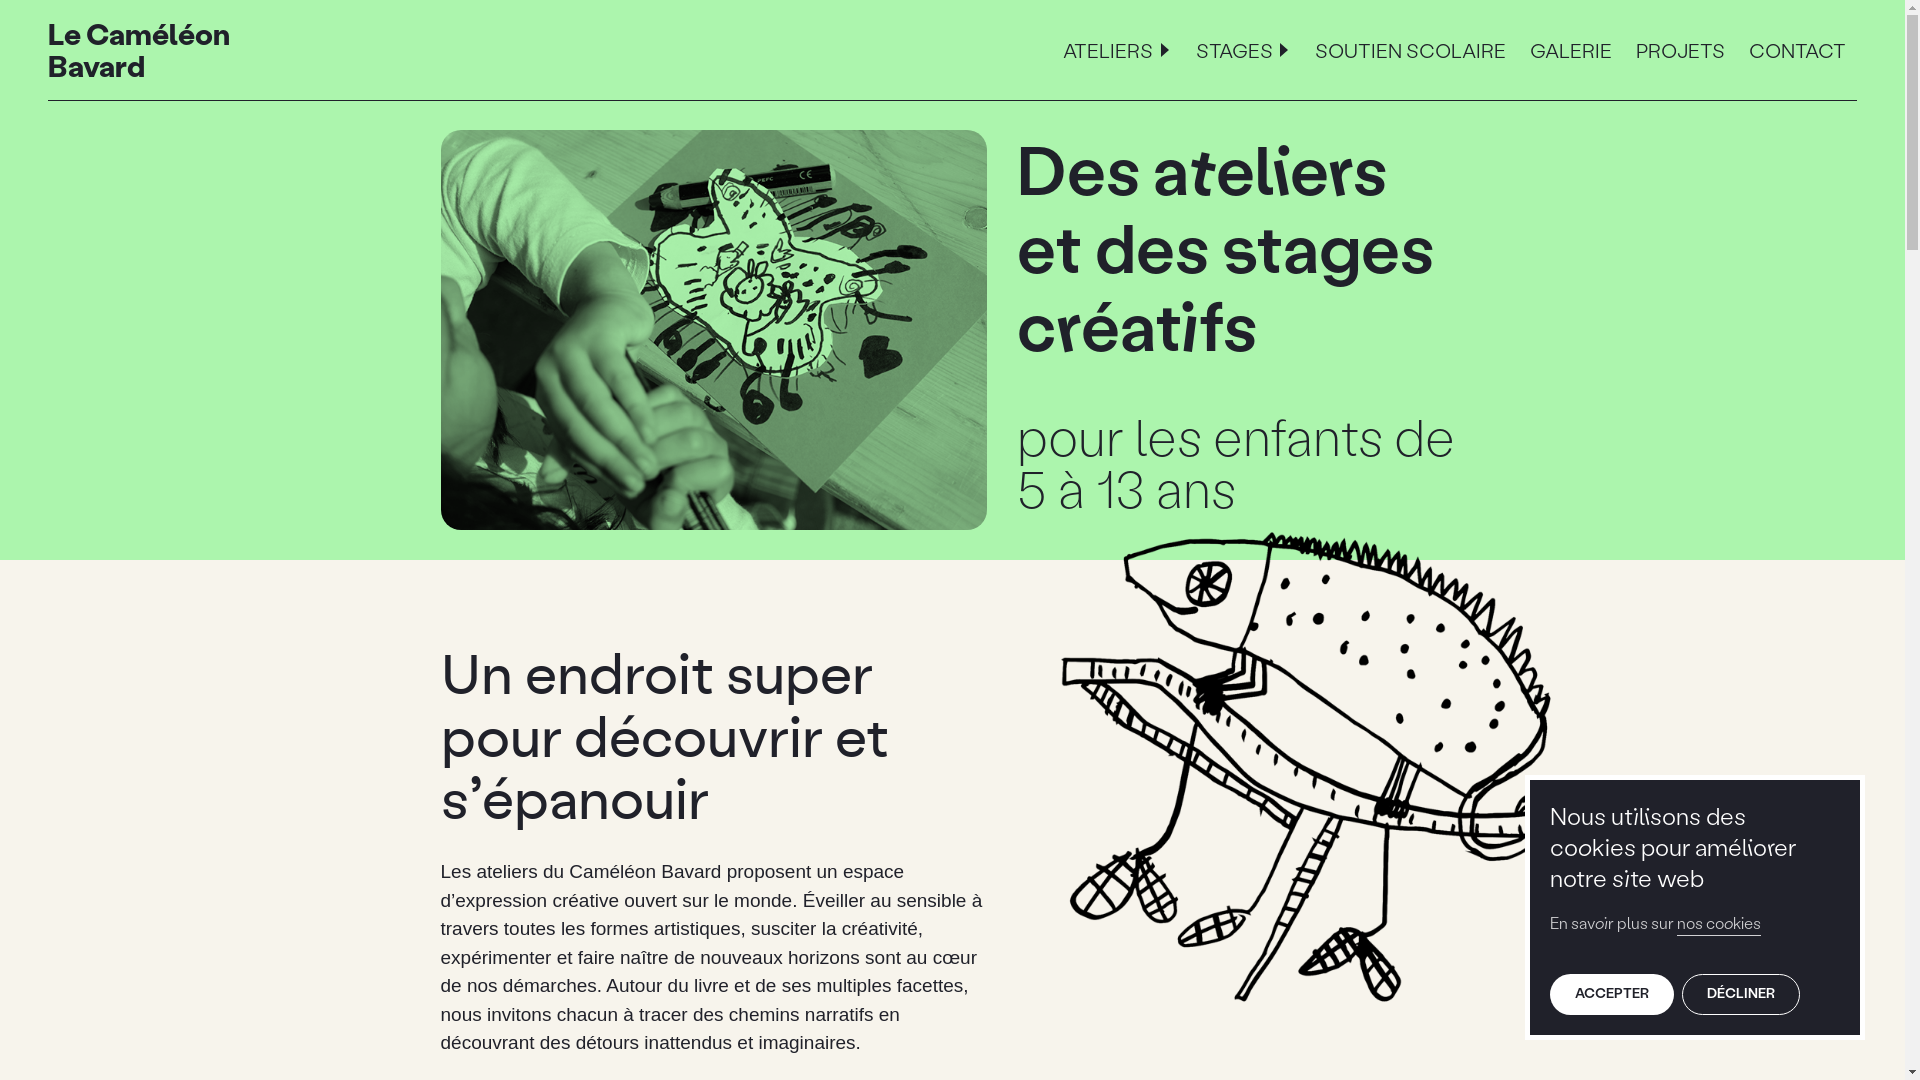 This screenshot has height=1080, width=1920. I want to click on nos cookies, so click(1719, 922).